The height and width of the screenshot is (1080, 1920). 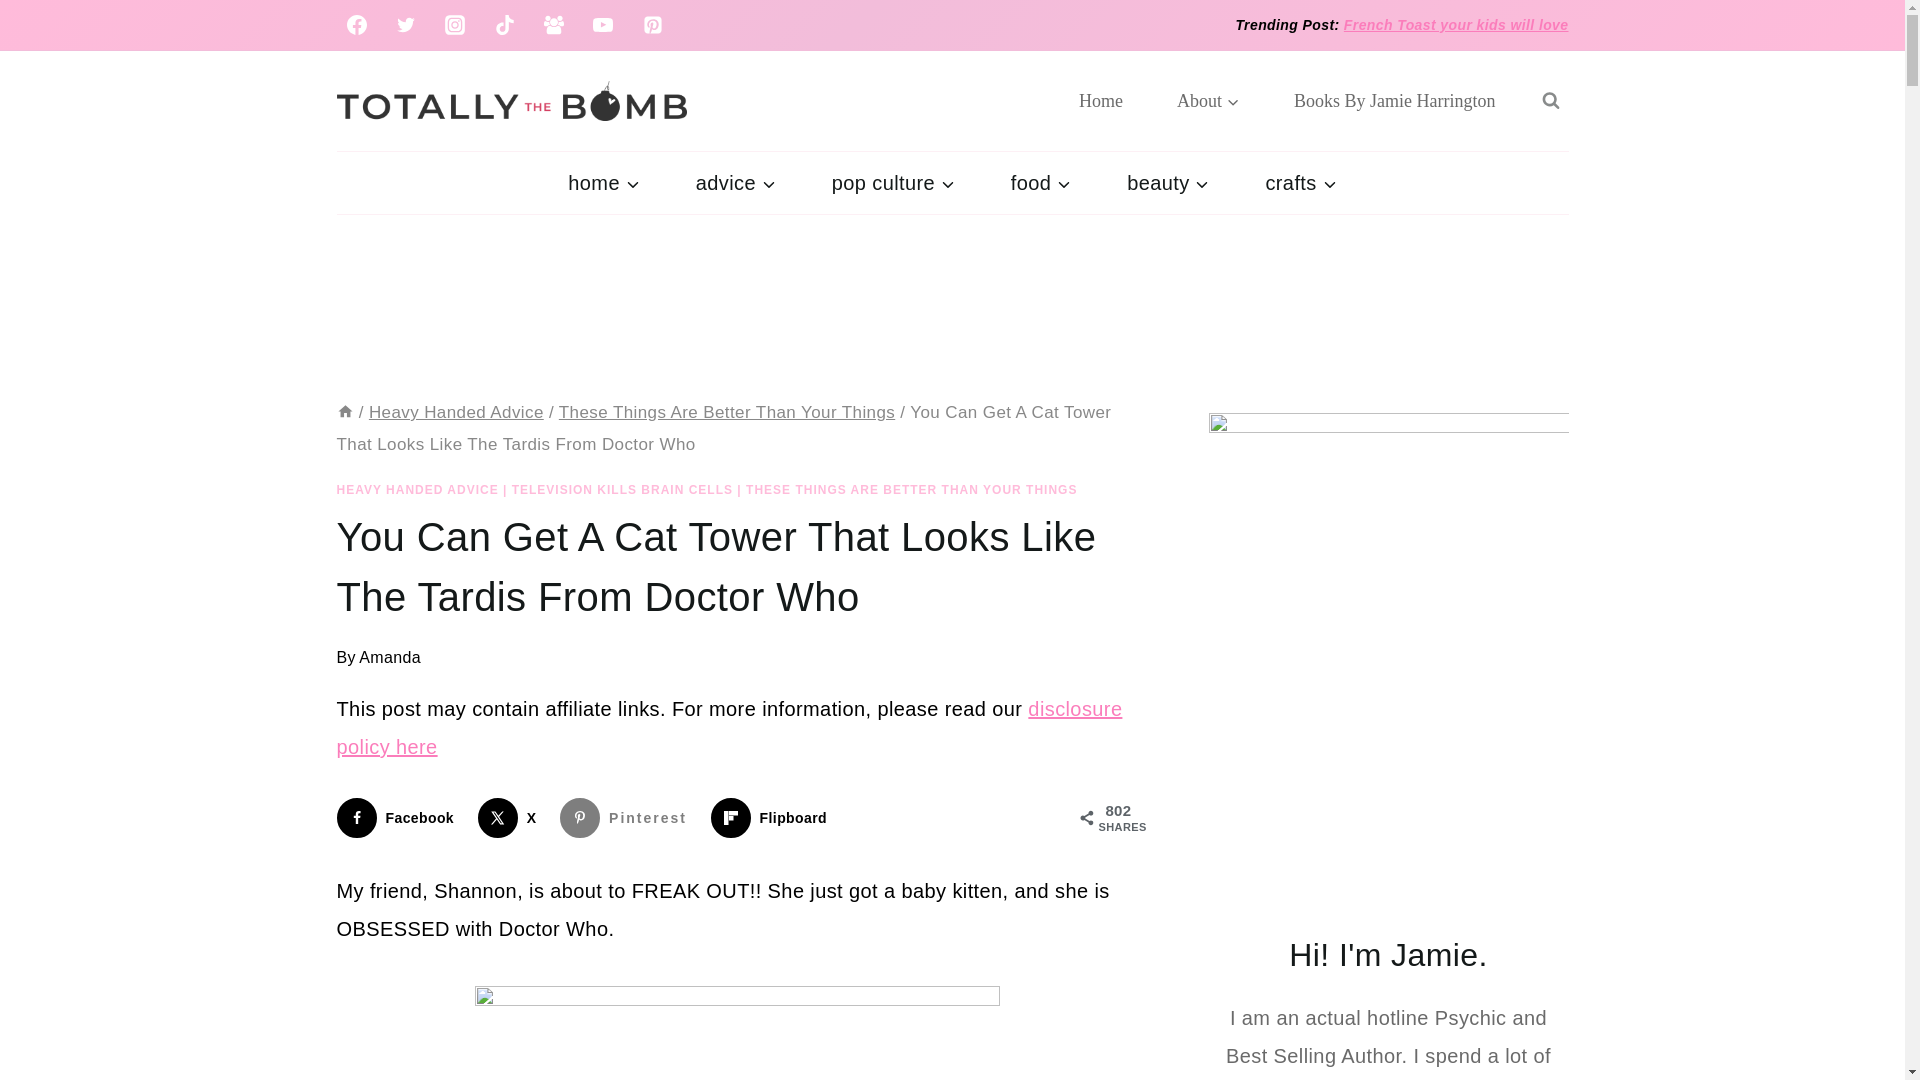 I want to click on home, so click(x=602, y=182).